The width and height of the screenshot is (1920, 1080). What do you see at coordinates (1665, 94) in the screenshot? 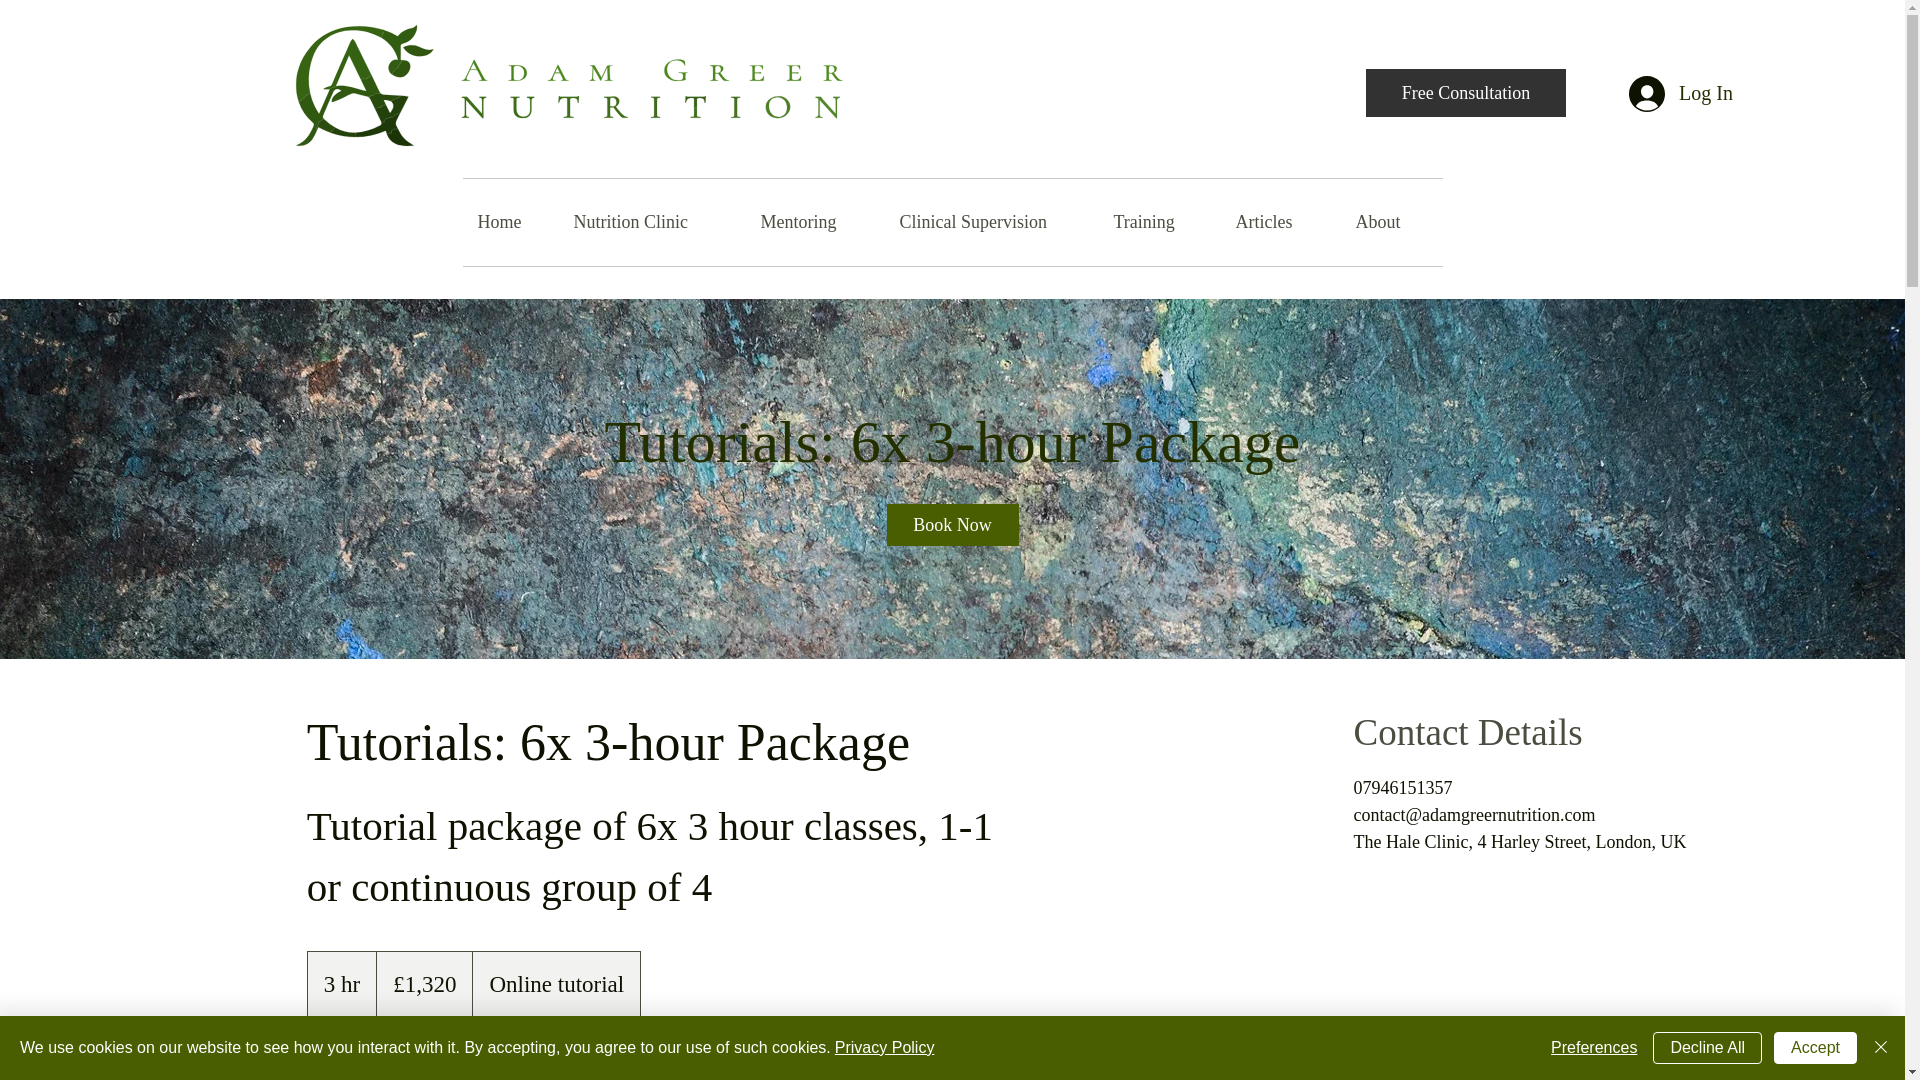
I see `Log In` at bounding box center [1665, 94].